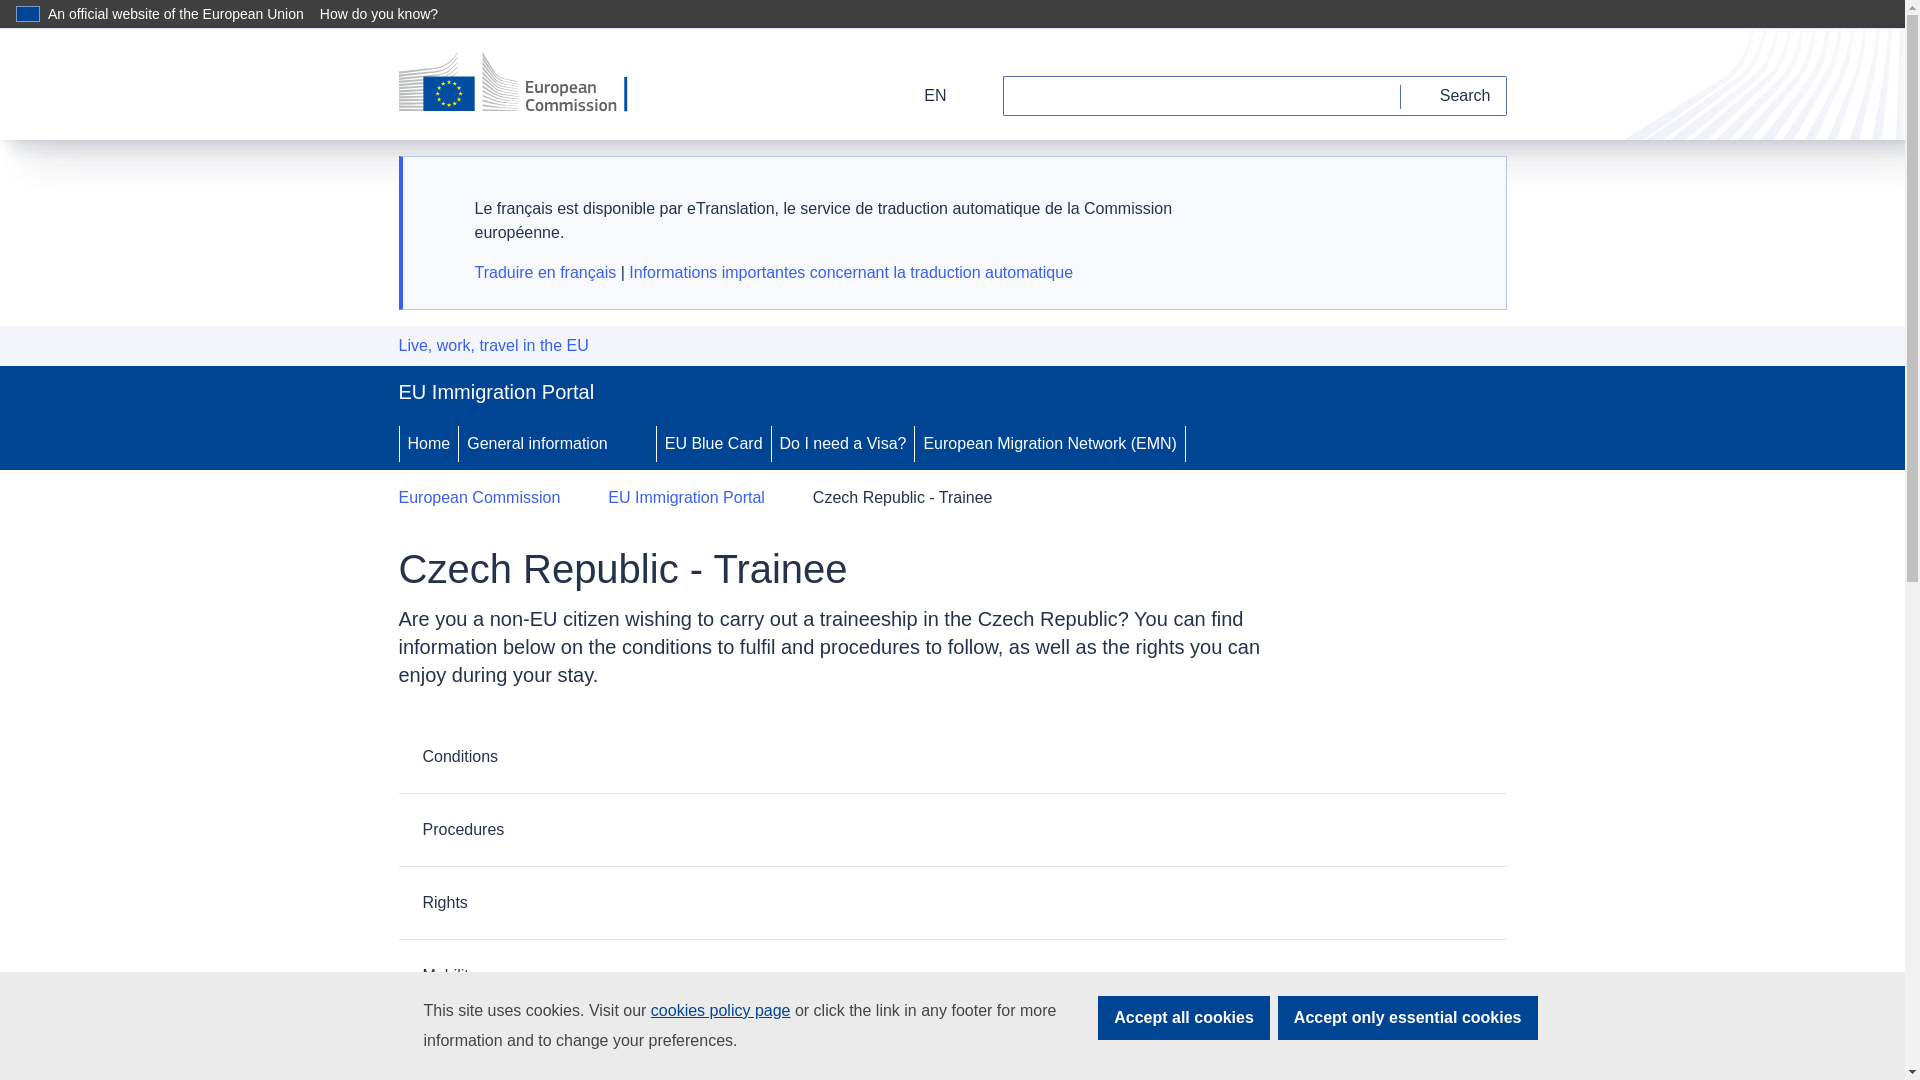  I want to click on EU Blue Card, so click(714, 443).